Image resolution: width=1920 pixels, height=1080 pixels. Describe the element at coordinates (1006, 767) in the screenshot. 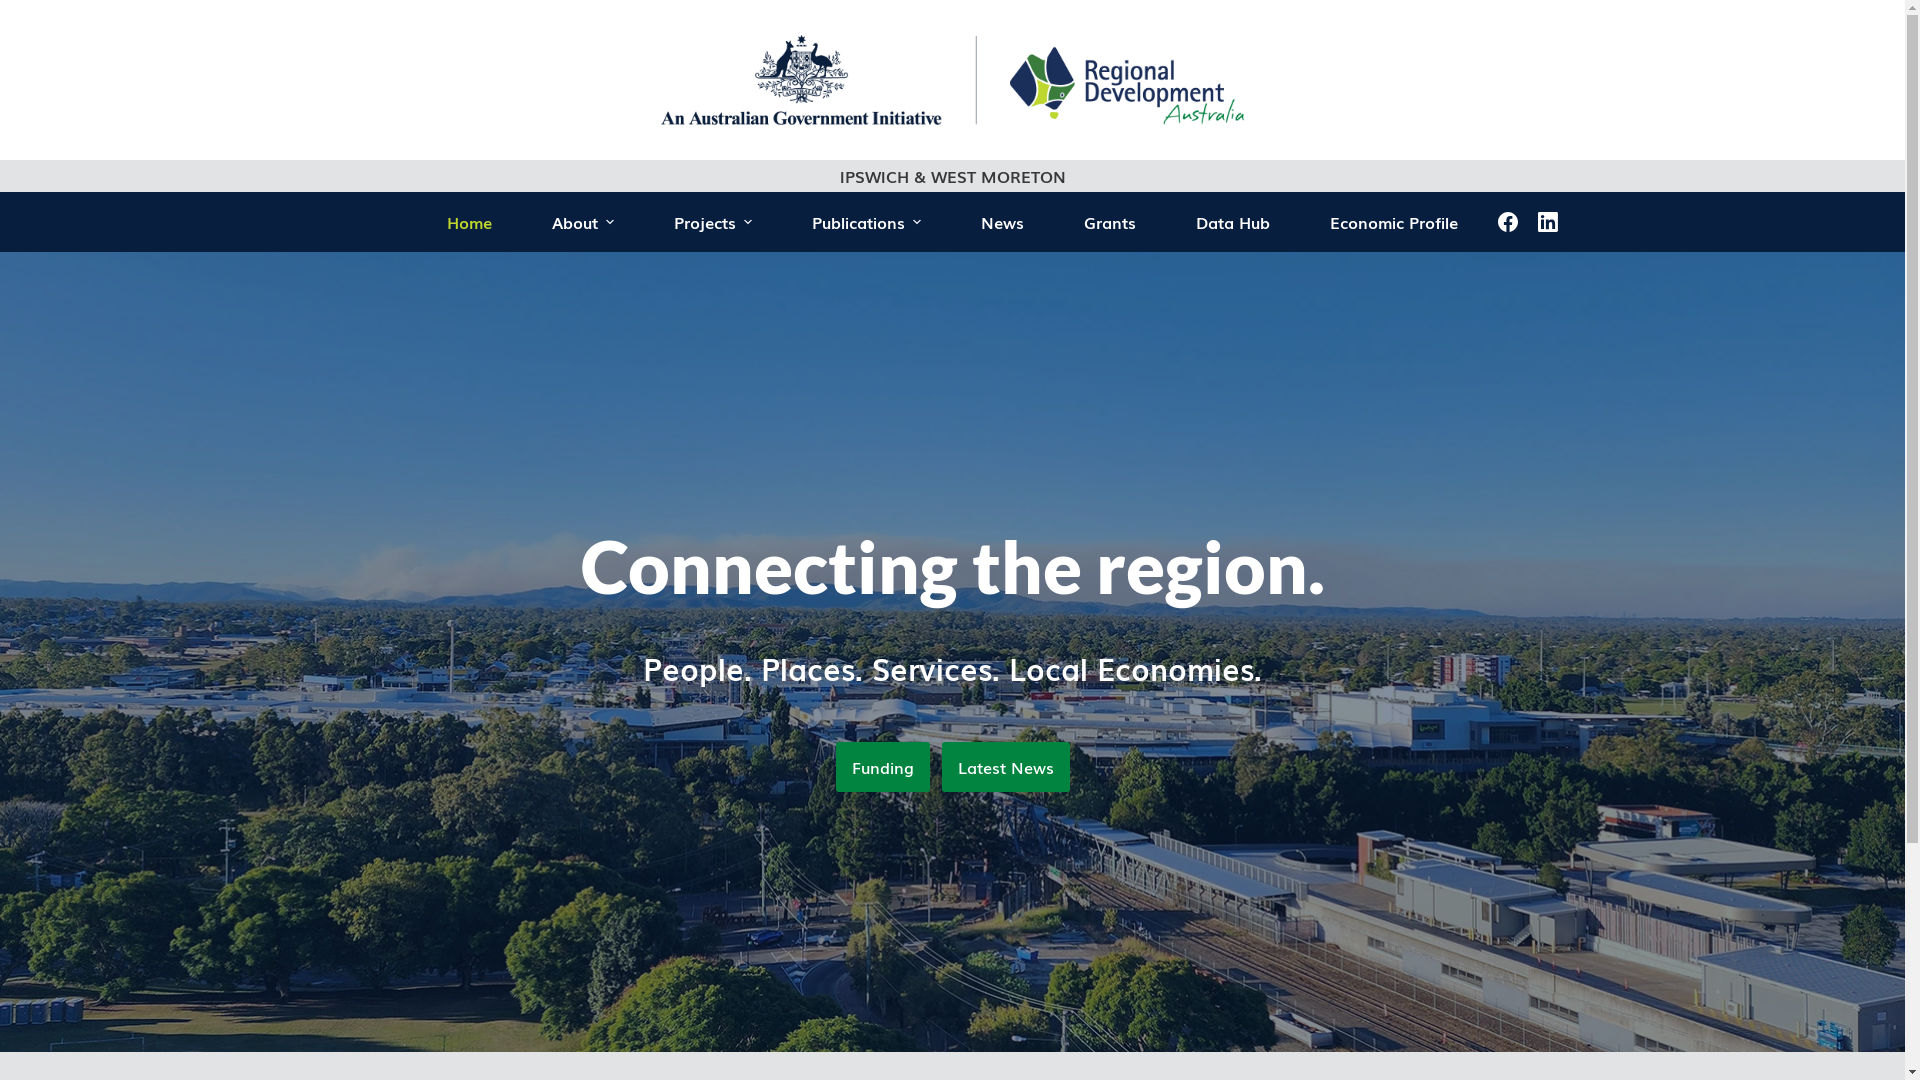

I see `Latest News` at that location.